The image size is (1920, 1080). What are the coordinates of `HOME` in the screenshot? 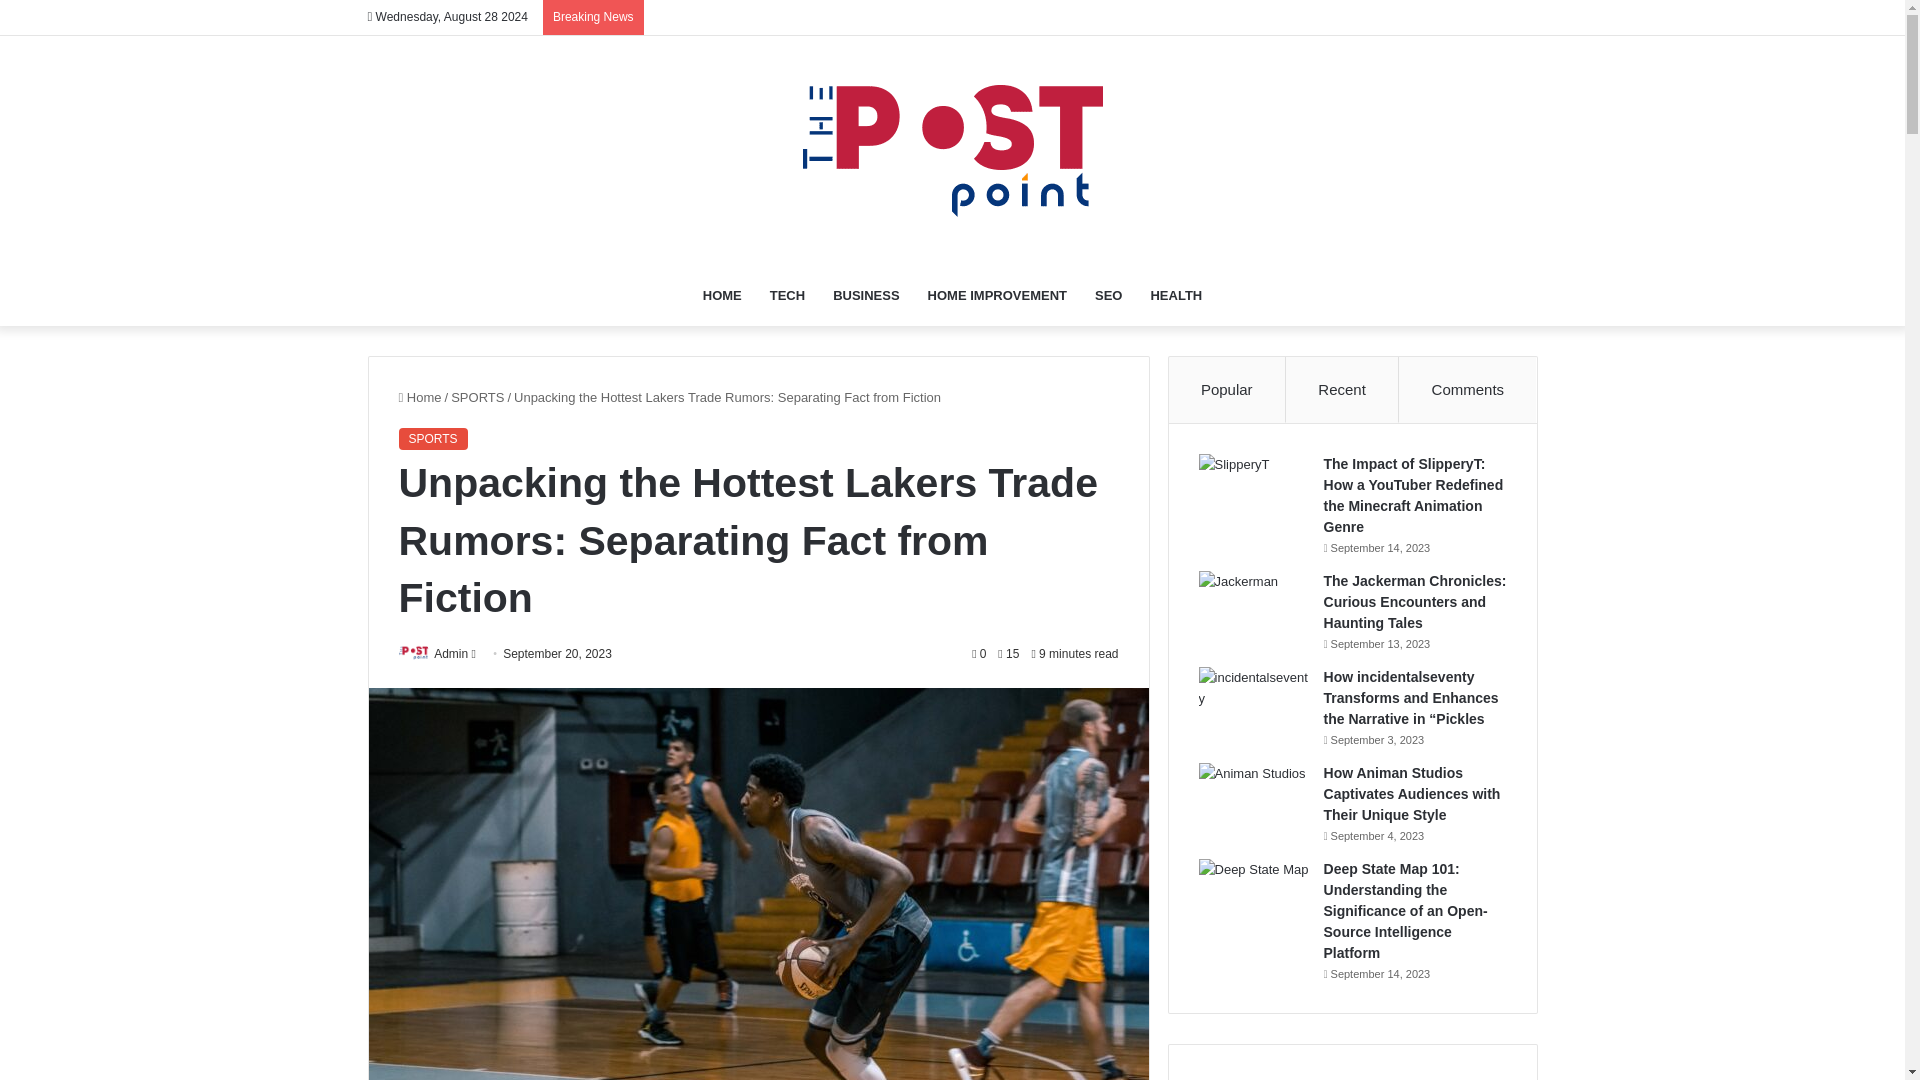 It's located at (722, 296).